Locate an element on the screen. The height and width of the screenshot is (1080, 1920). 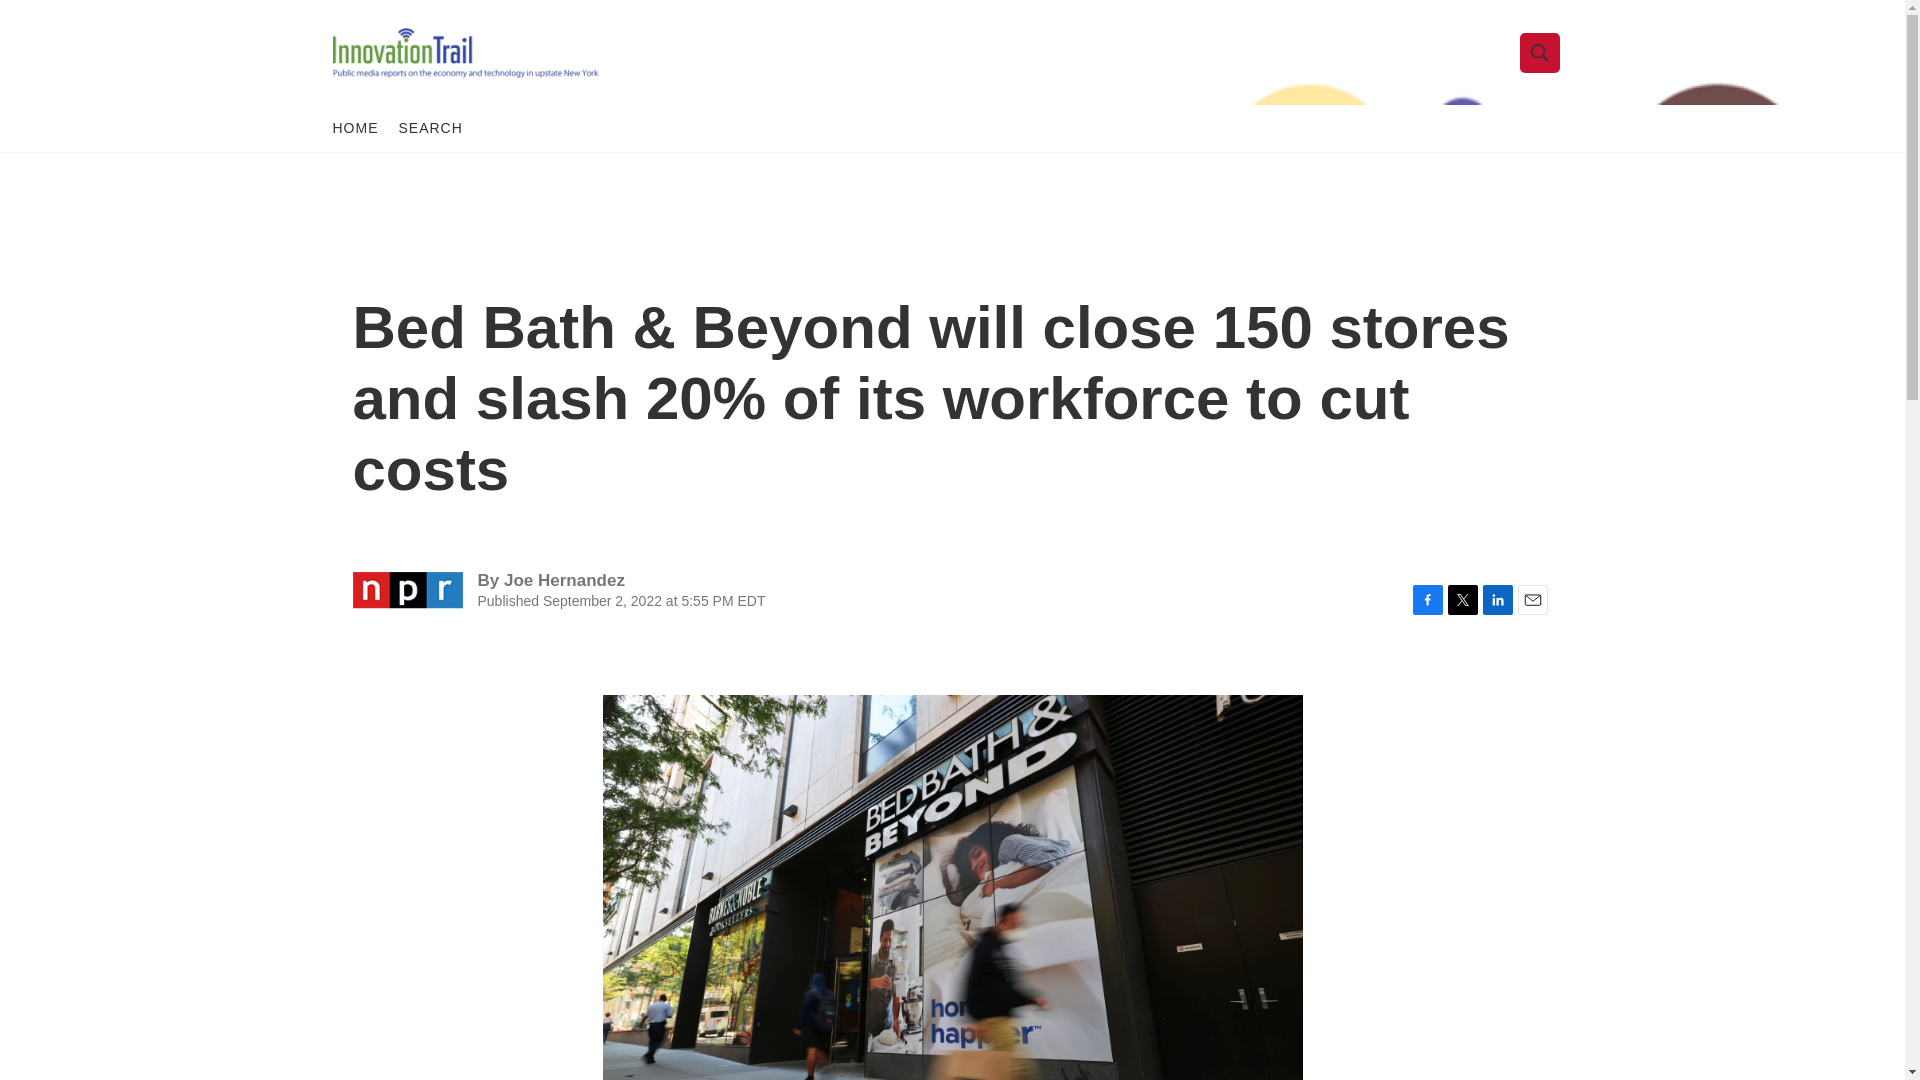
Show Search is located at coordinates (1540, 52).